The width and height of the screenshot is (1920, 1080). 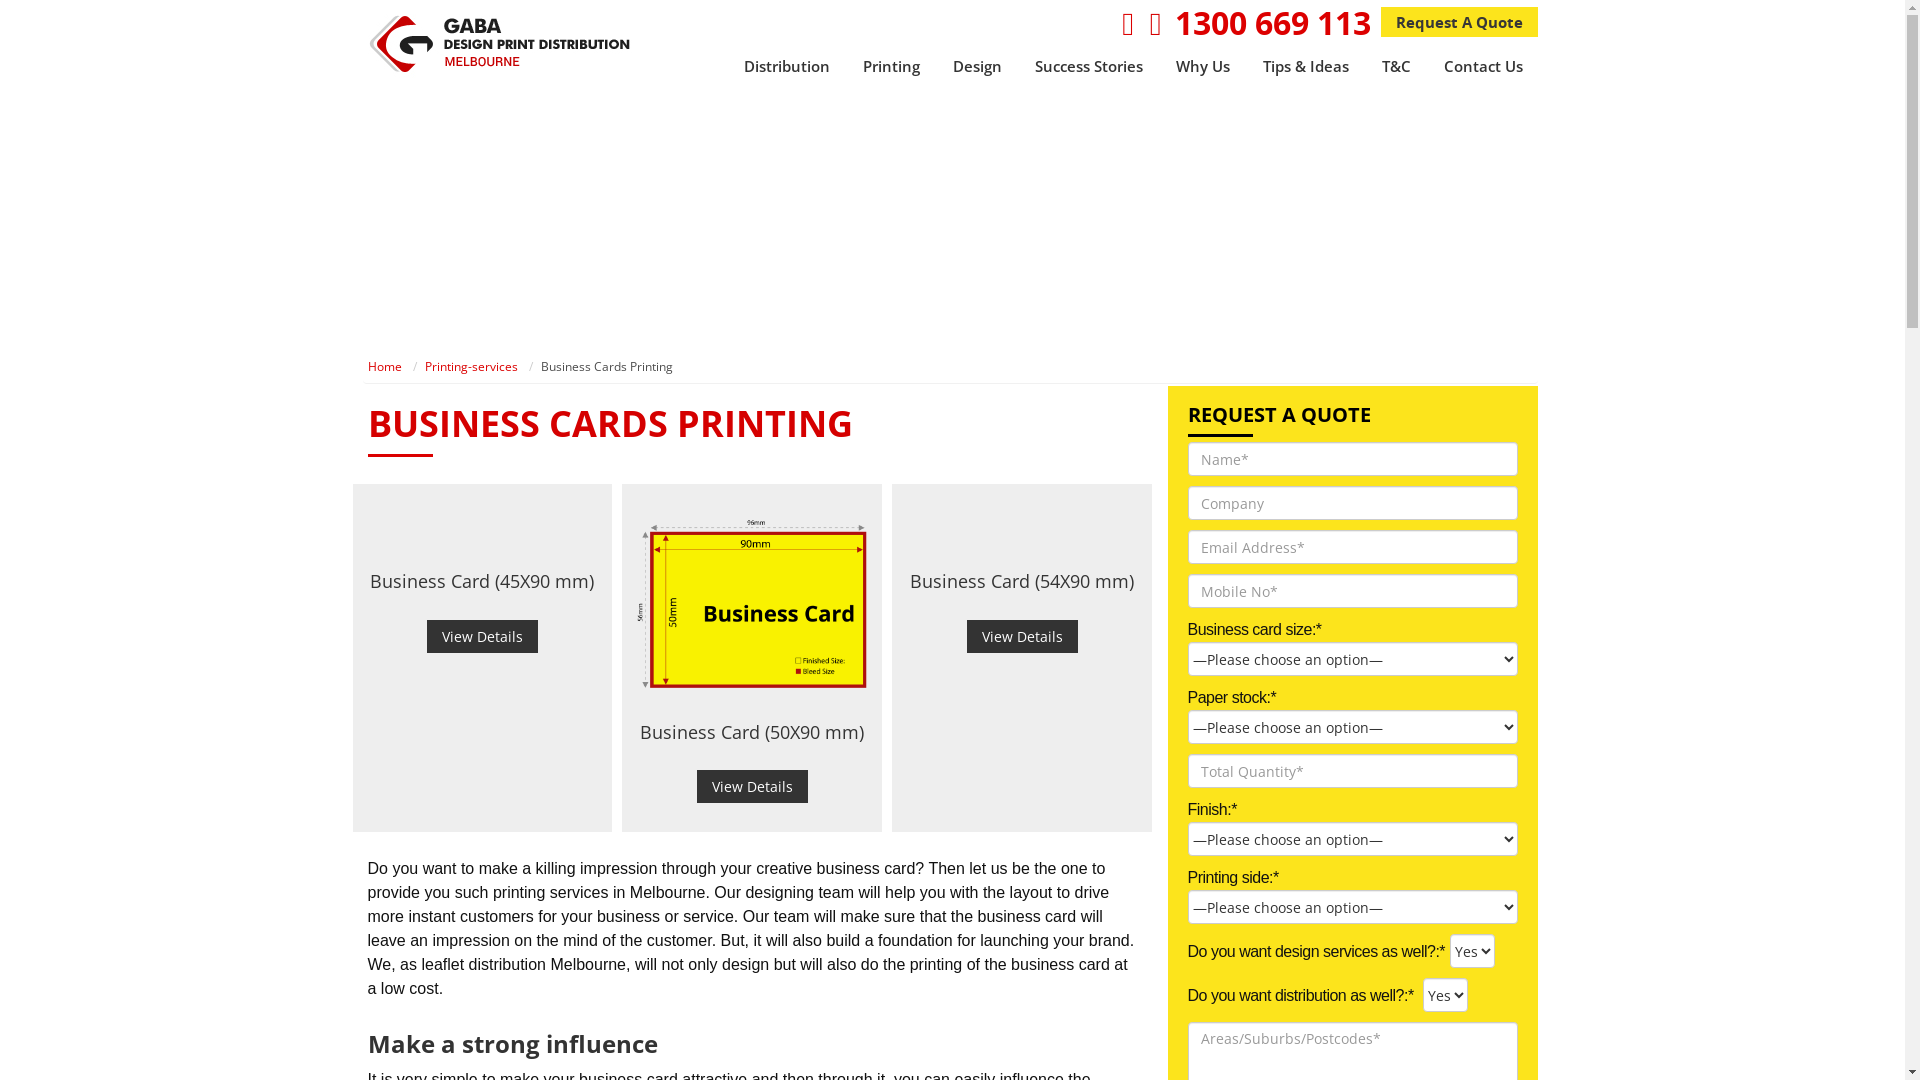 What do you see at coordinates (1203, 68) in the screenshot?
I see `Why Us` at bounding box center [1203, 68].